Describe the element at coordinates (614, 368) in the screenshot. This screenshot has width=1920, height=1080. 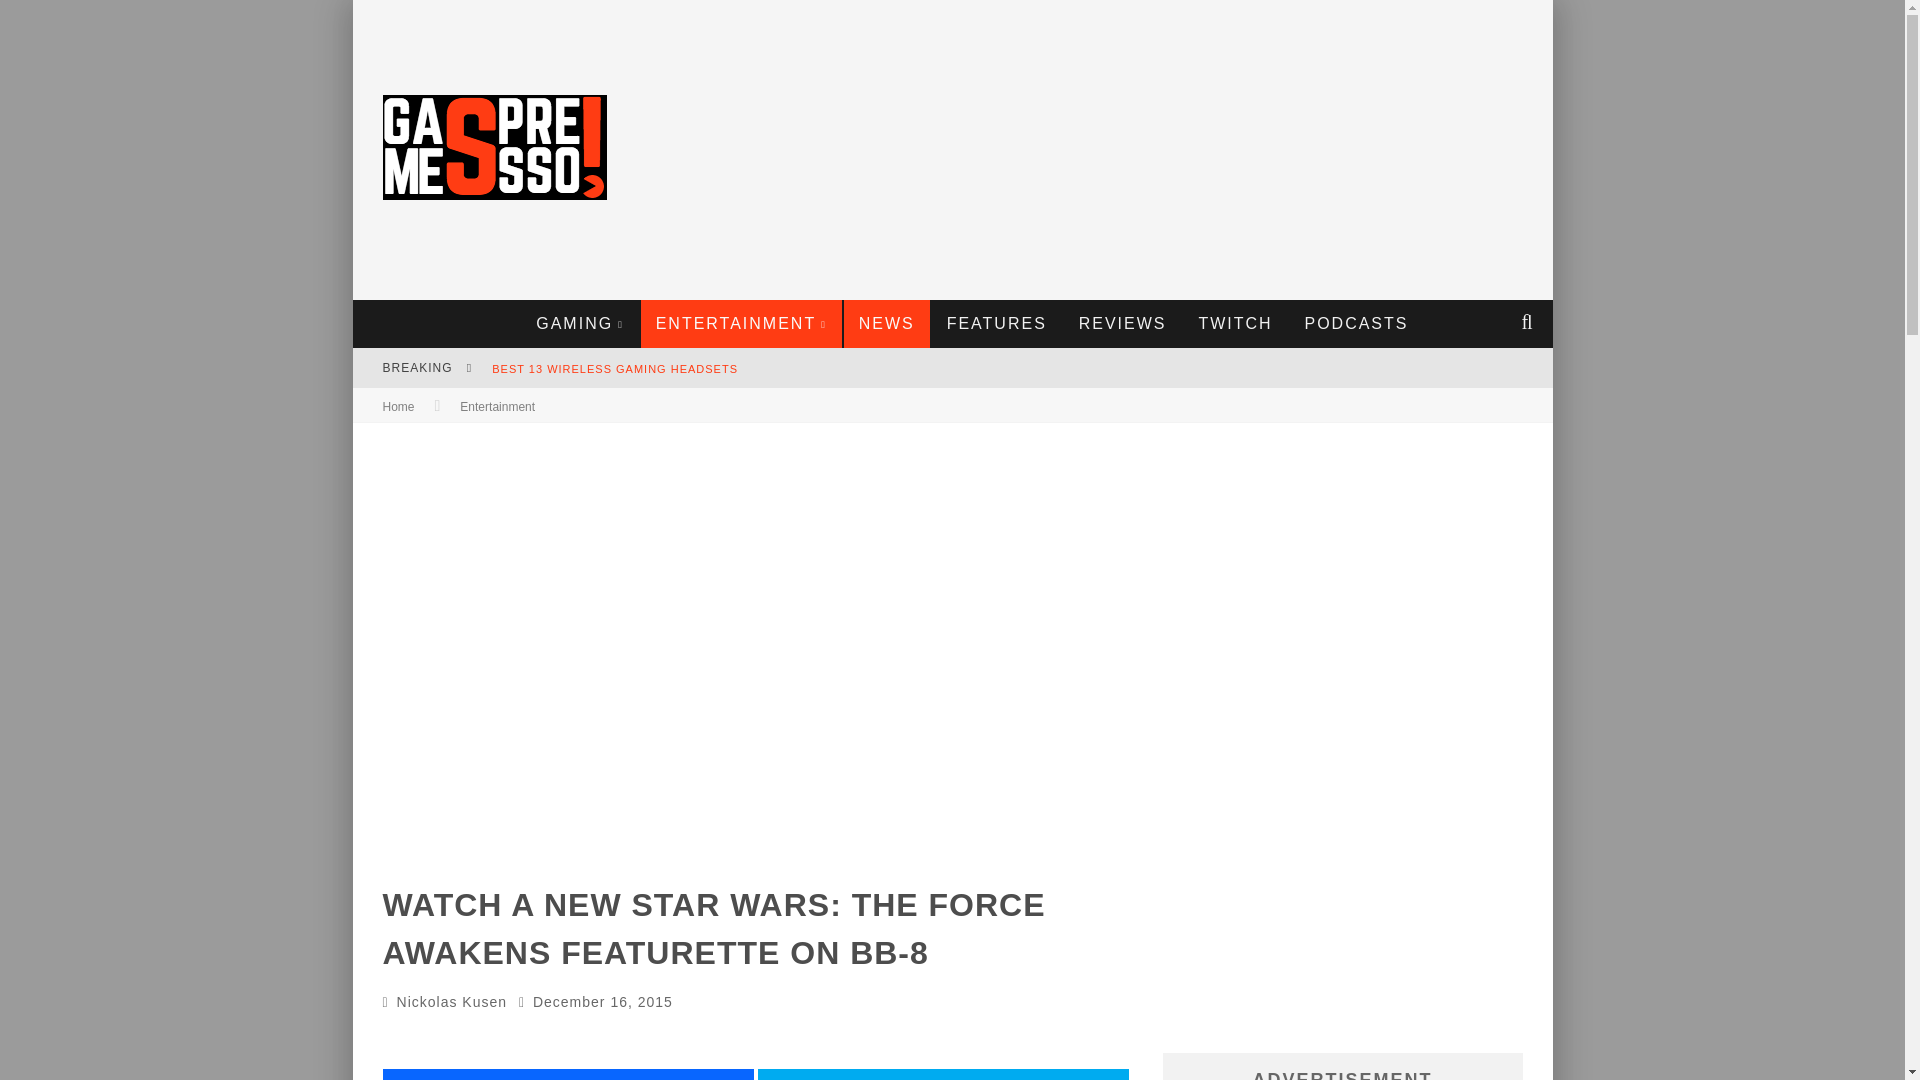
I see `Best 13 Wireless Gaming Headsets` at that location.